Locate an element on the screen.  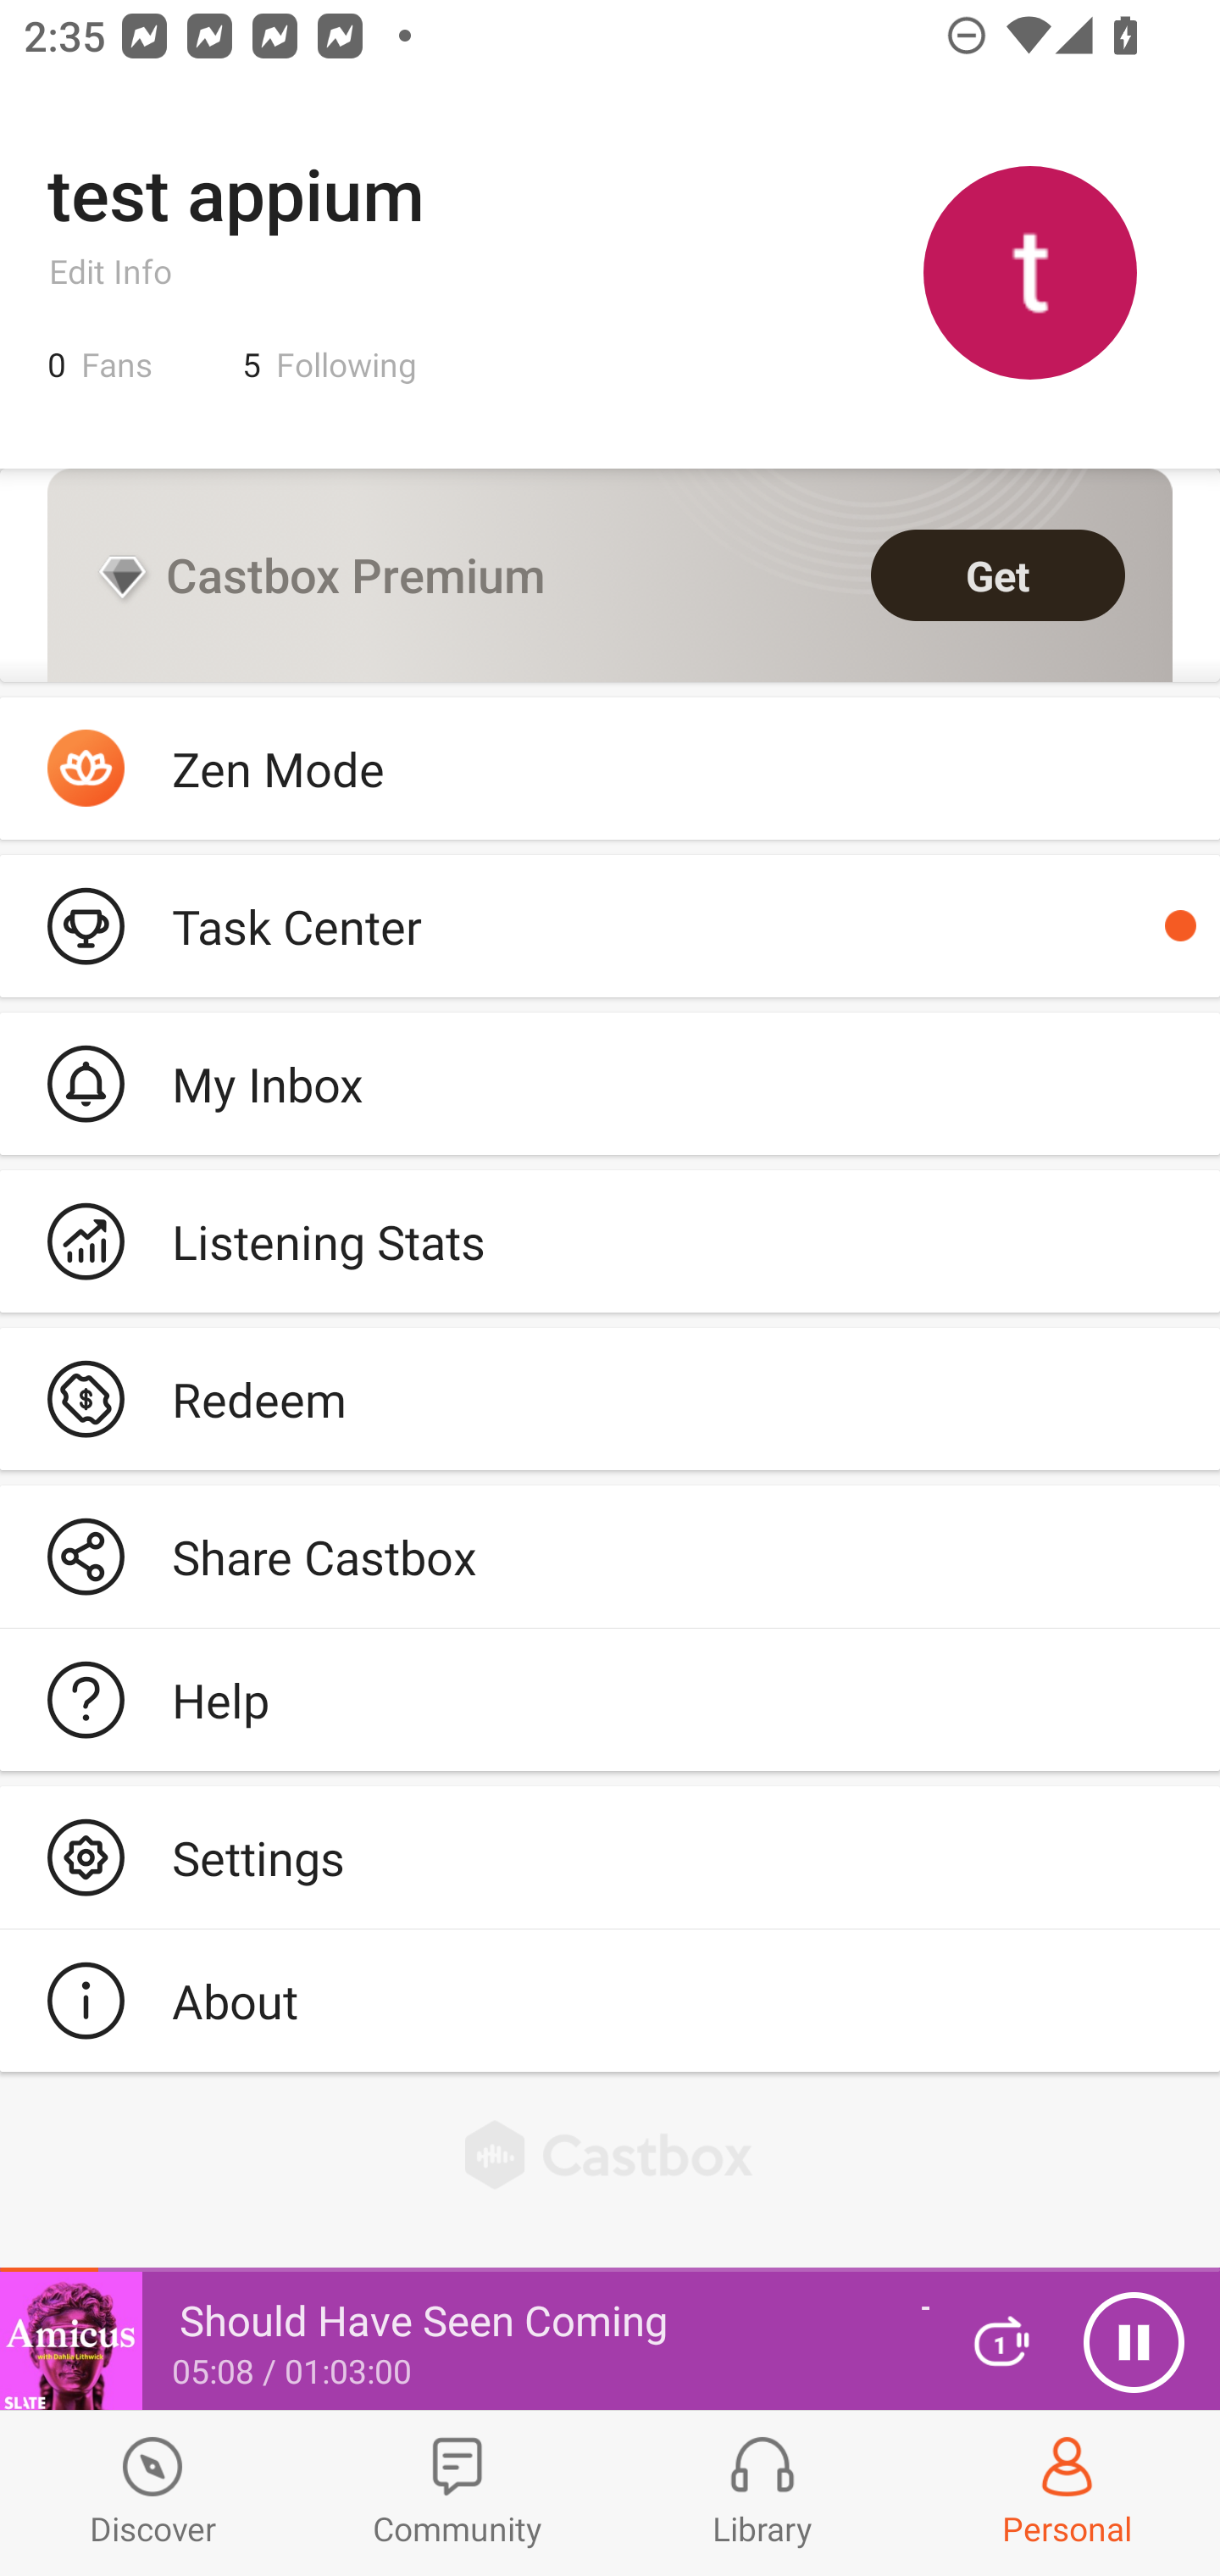
Profiles and Settings Personal is located at coordinates (1067, 2493).